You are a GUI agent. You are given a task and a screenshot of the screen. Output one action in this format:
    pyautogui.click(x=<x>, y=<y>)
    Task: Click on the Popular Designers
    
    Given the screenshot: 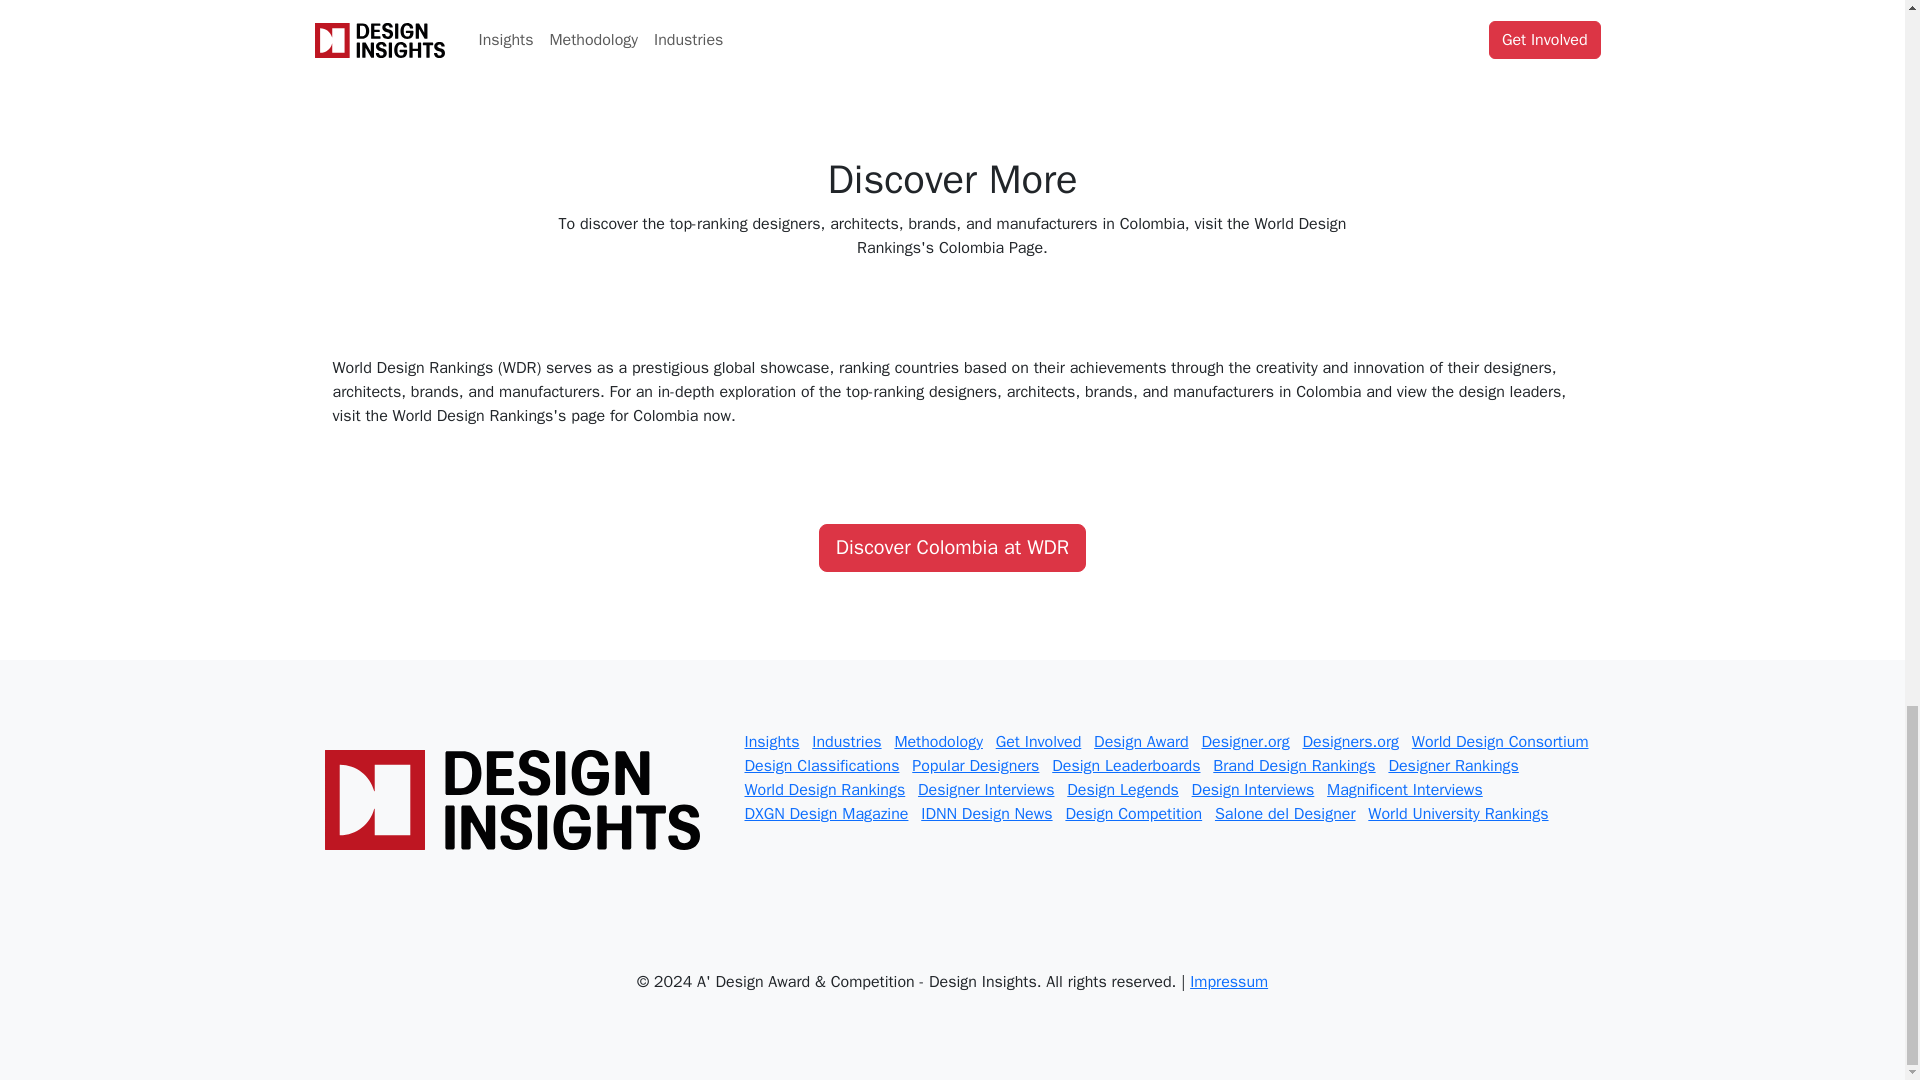 What is the action you would take?
    pyautogui.click(x=975, y=766)
    